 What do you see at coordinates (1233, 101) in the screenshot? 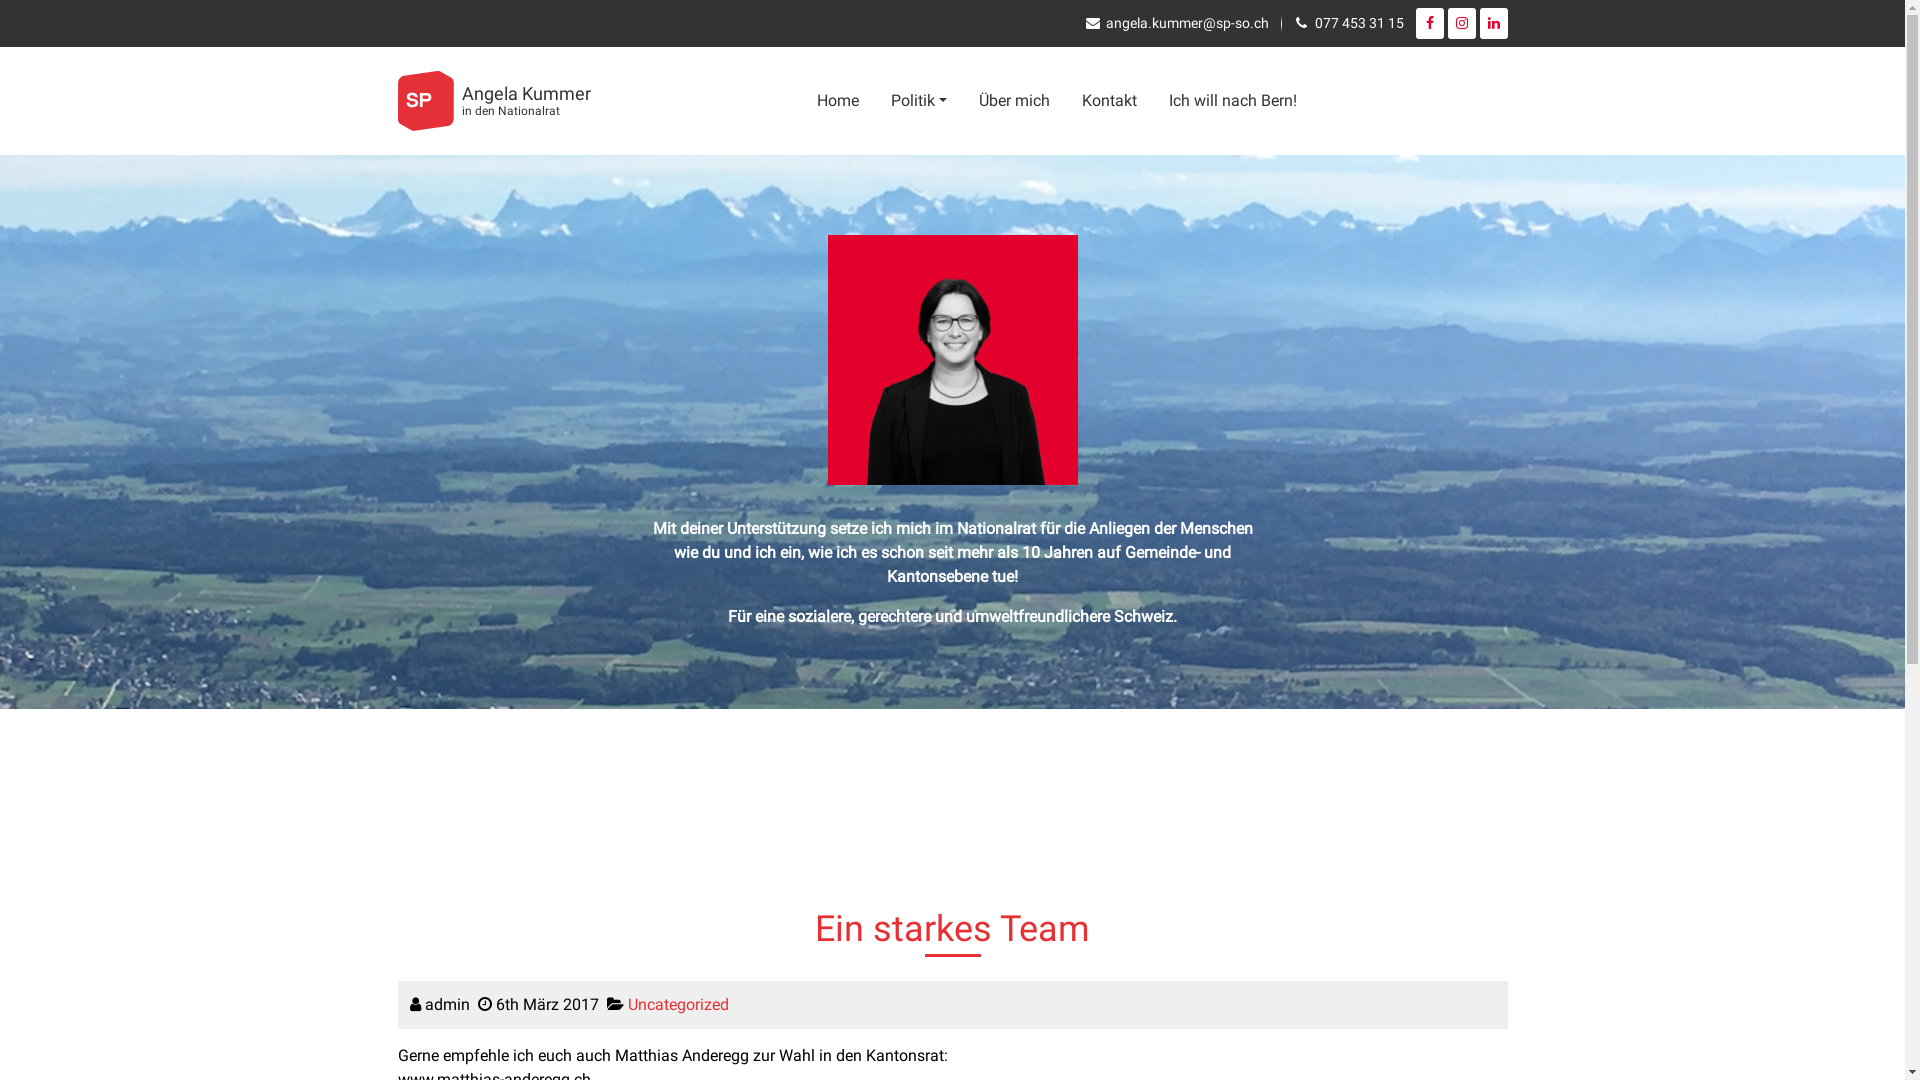
I see `Ich will nach Bern!` at bounding box center [1233, 101].